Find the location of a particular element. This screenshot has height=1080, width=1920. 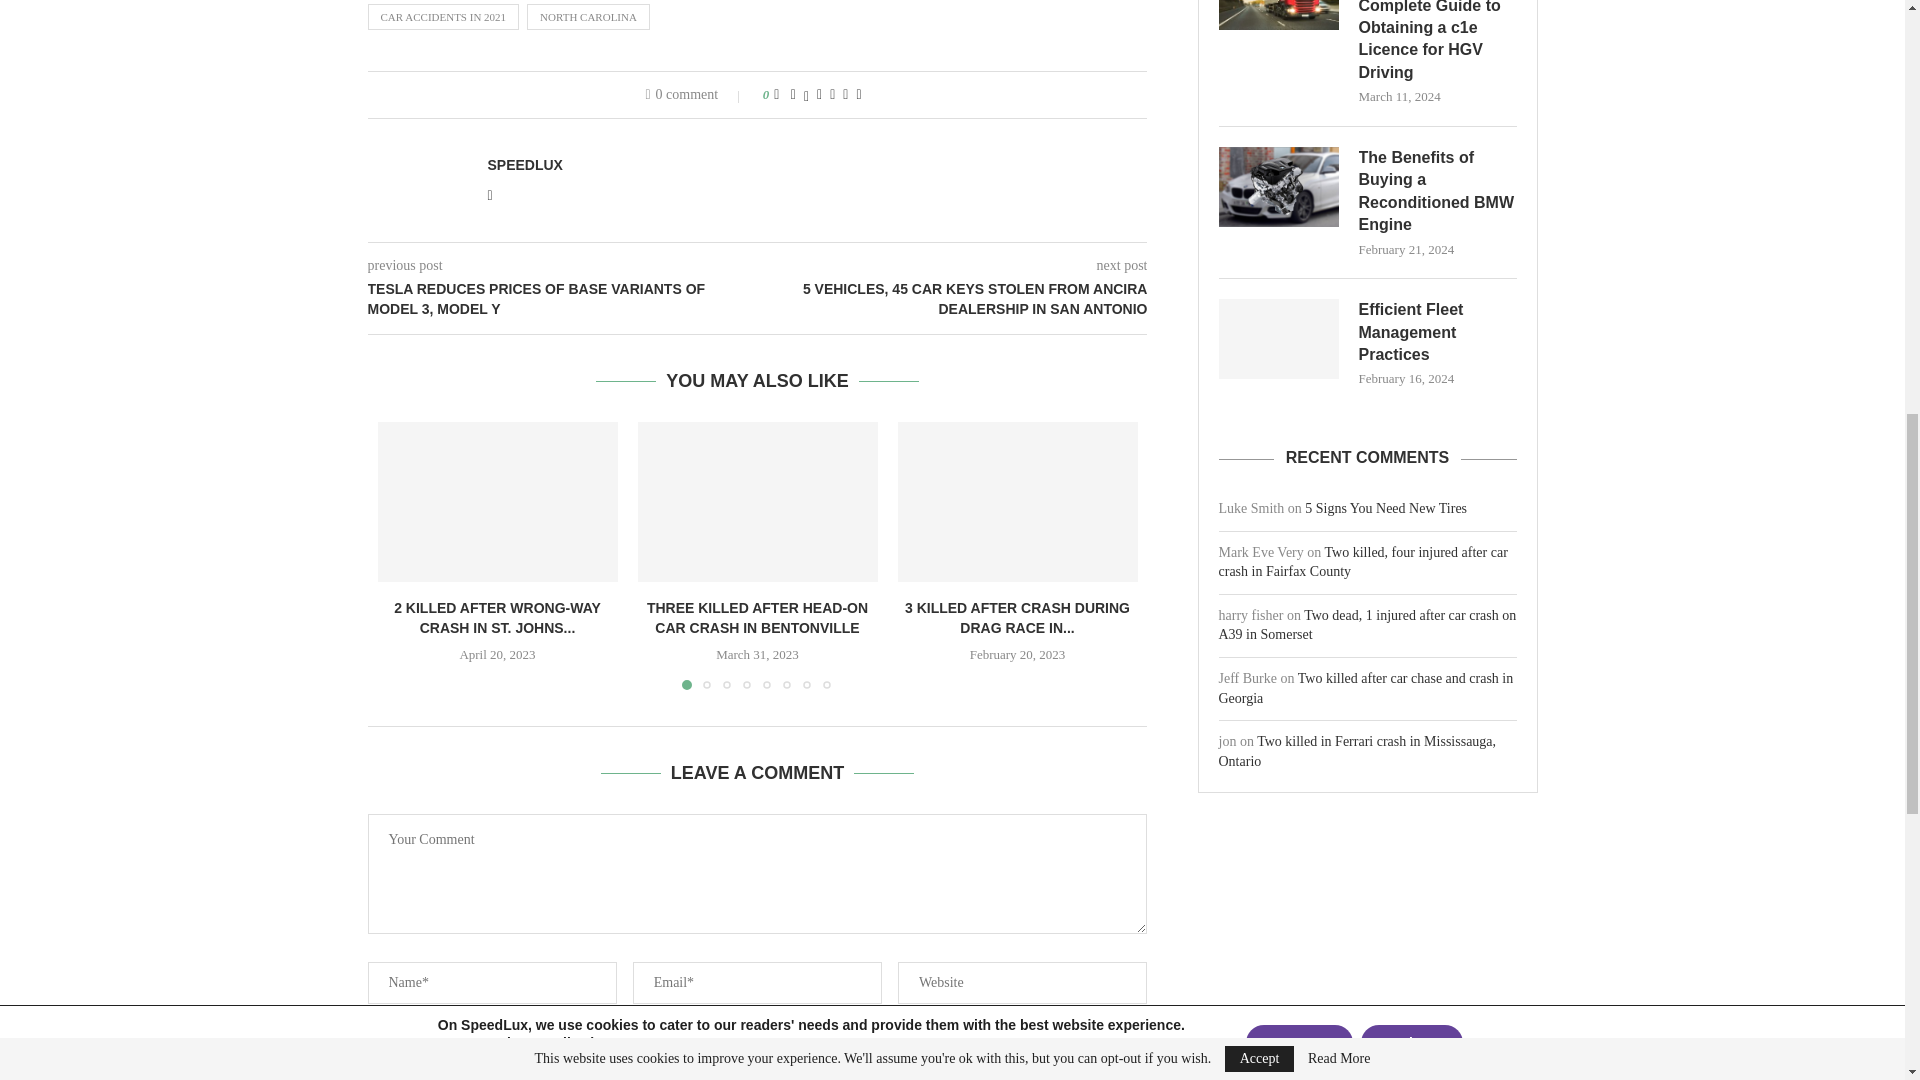

2 KILLED AFTER WRONG-WAY CRASH IN ST. JOHNS... is located at coordinates (496, 618).